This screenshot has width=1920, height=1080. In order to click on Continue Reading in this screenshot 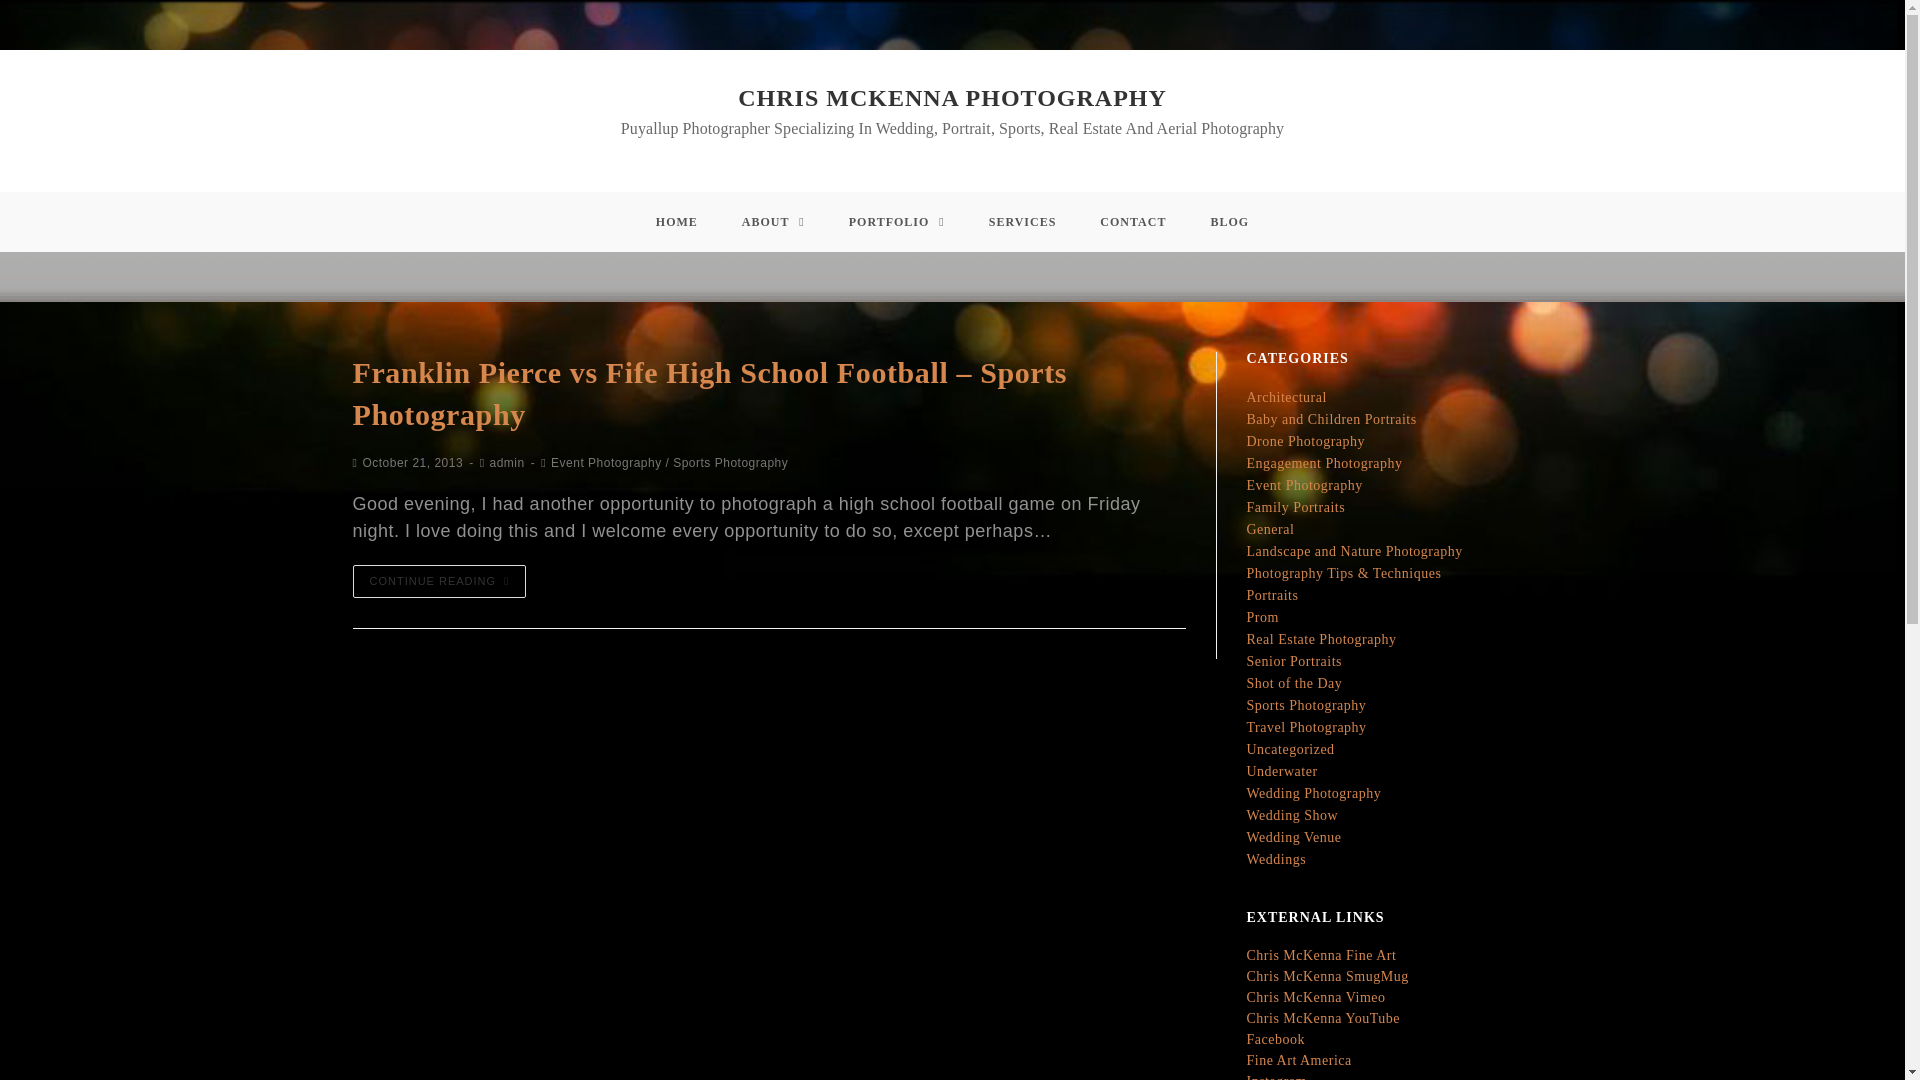, I will do `click(438, 581)`.